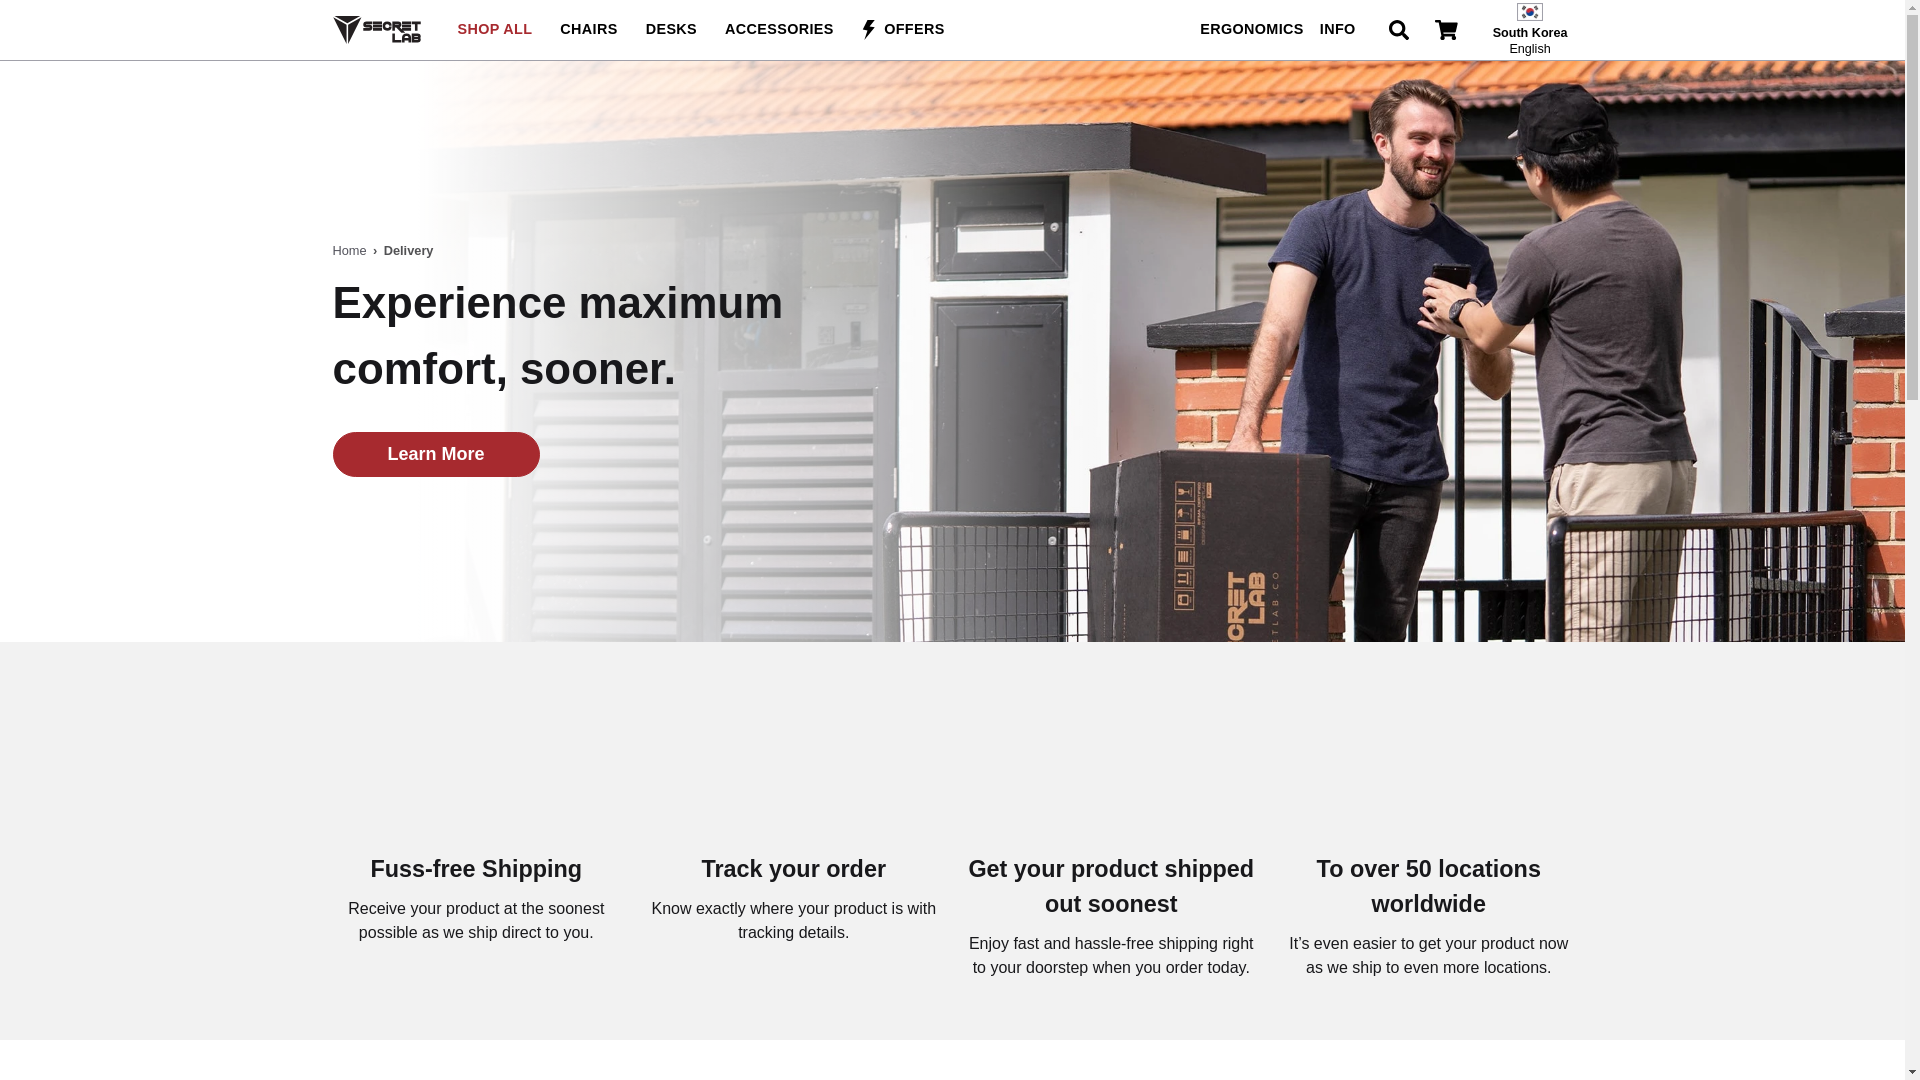 This screenshot has height=1080, width=1920. I want to click on SHOP ALL, so click(349, 250).